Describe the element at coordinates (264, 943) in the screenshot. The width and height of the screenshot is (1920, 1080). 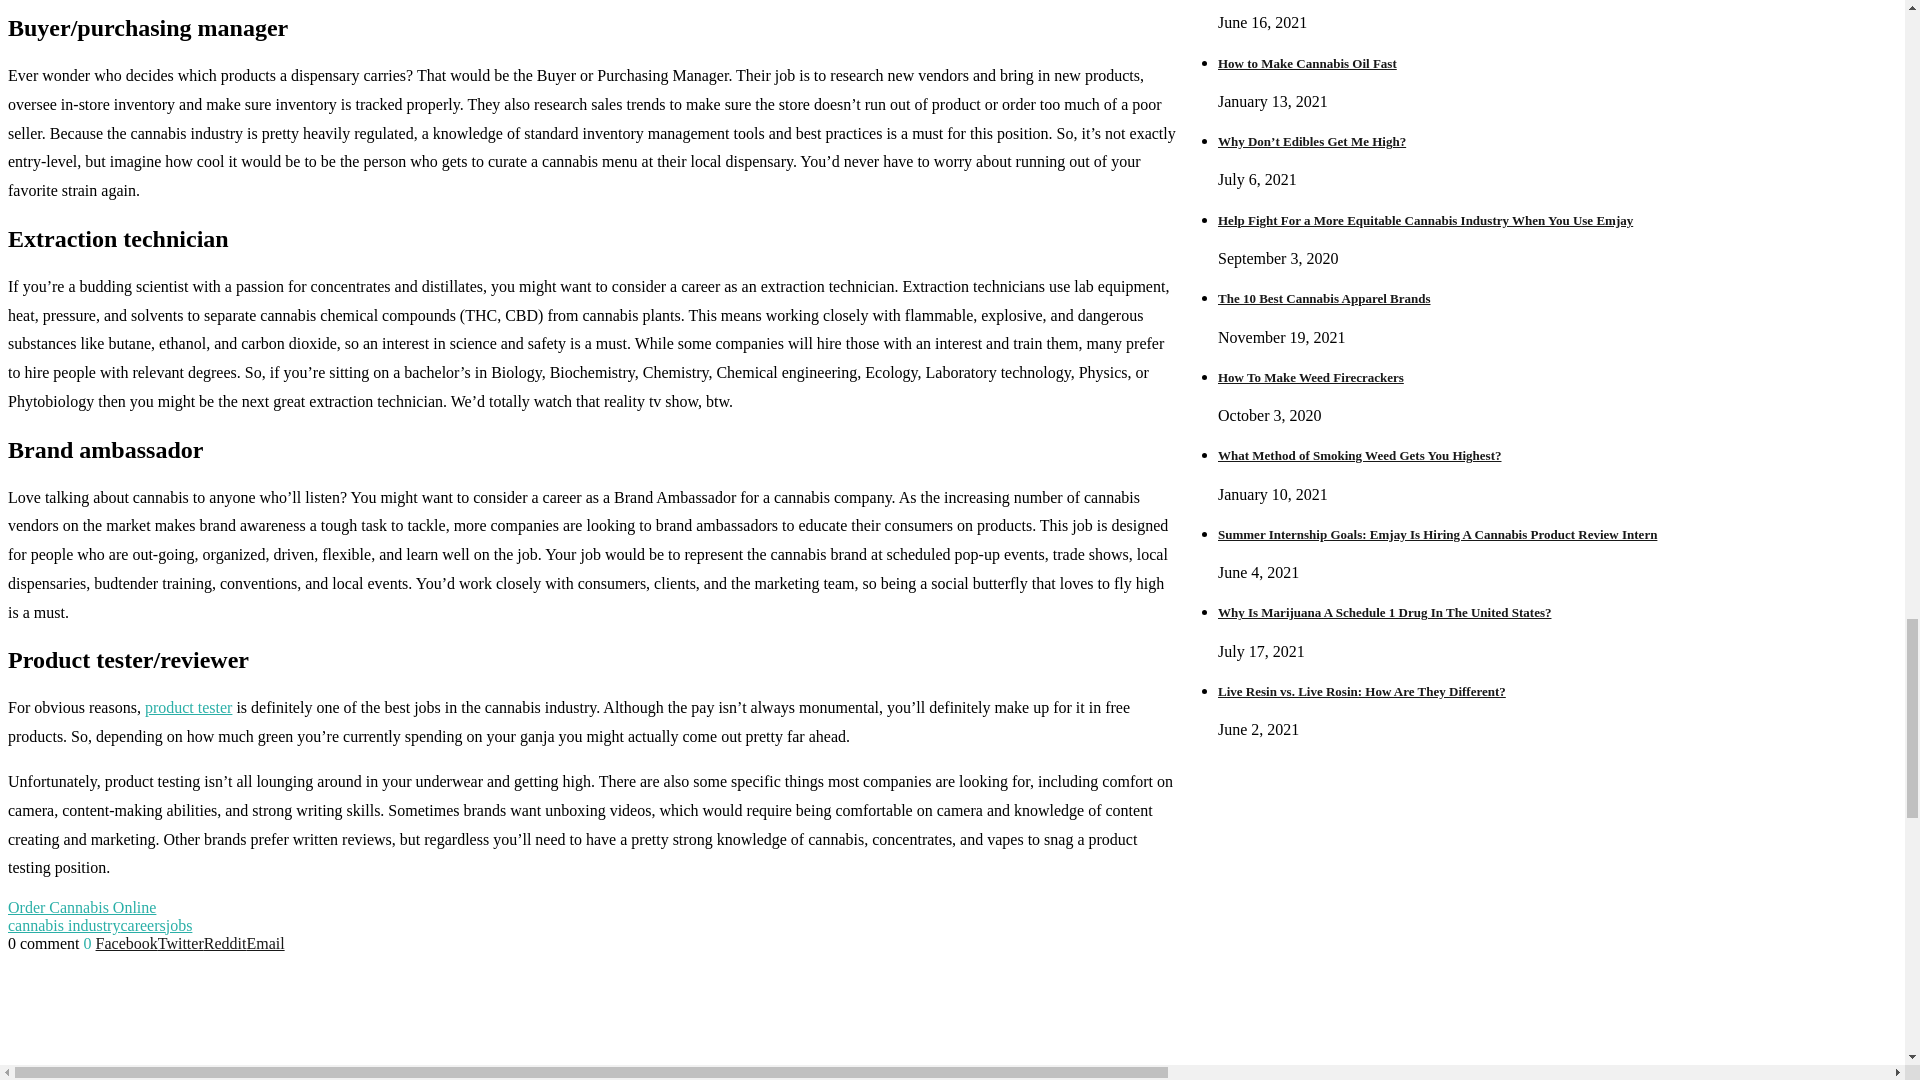
I see `Email` at that location.